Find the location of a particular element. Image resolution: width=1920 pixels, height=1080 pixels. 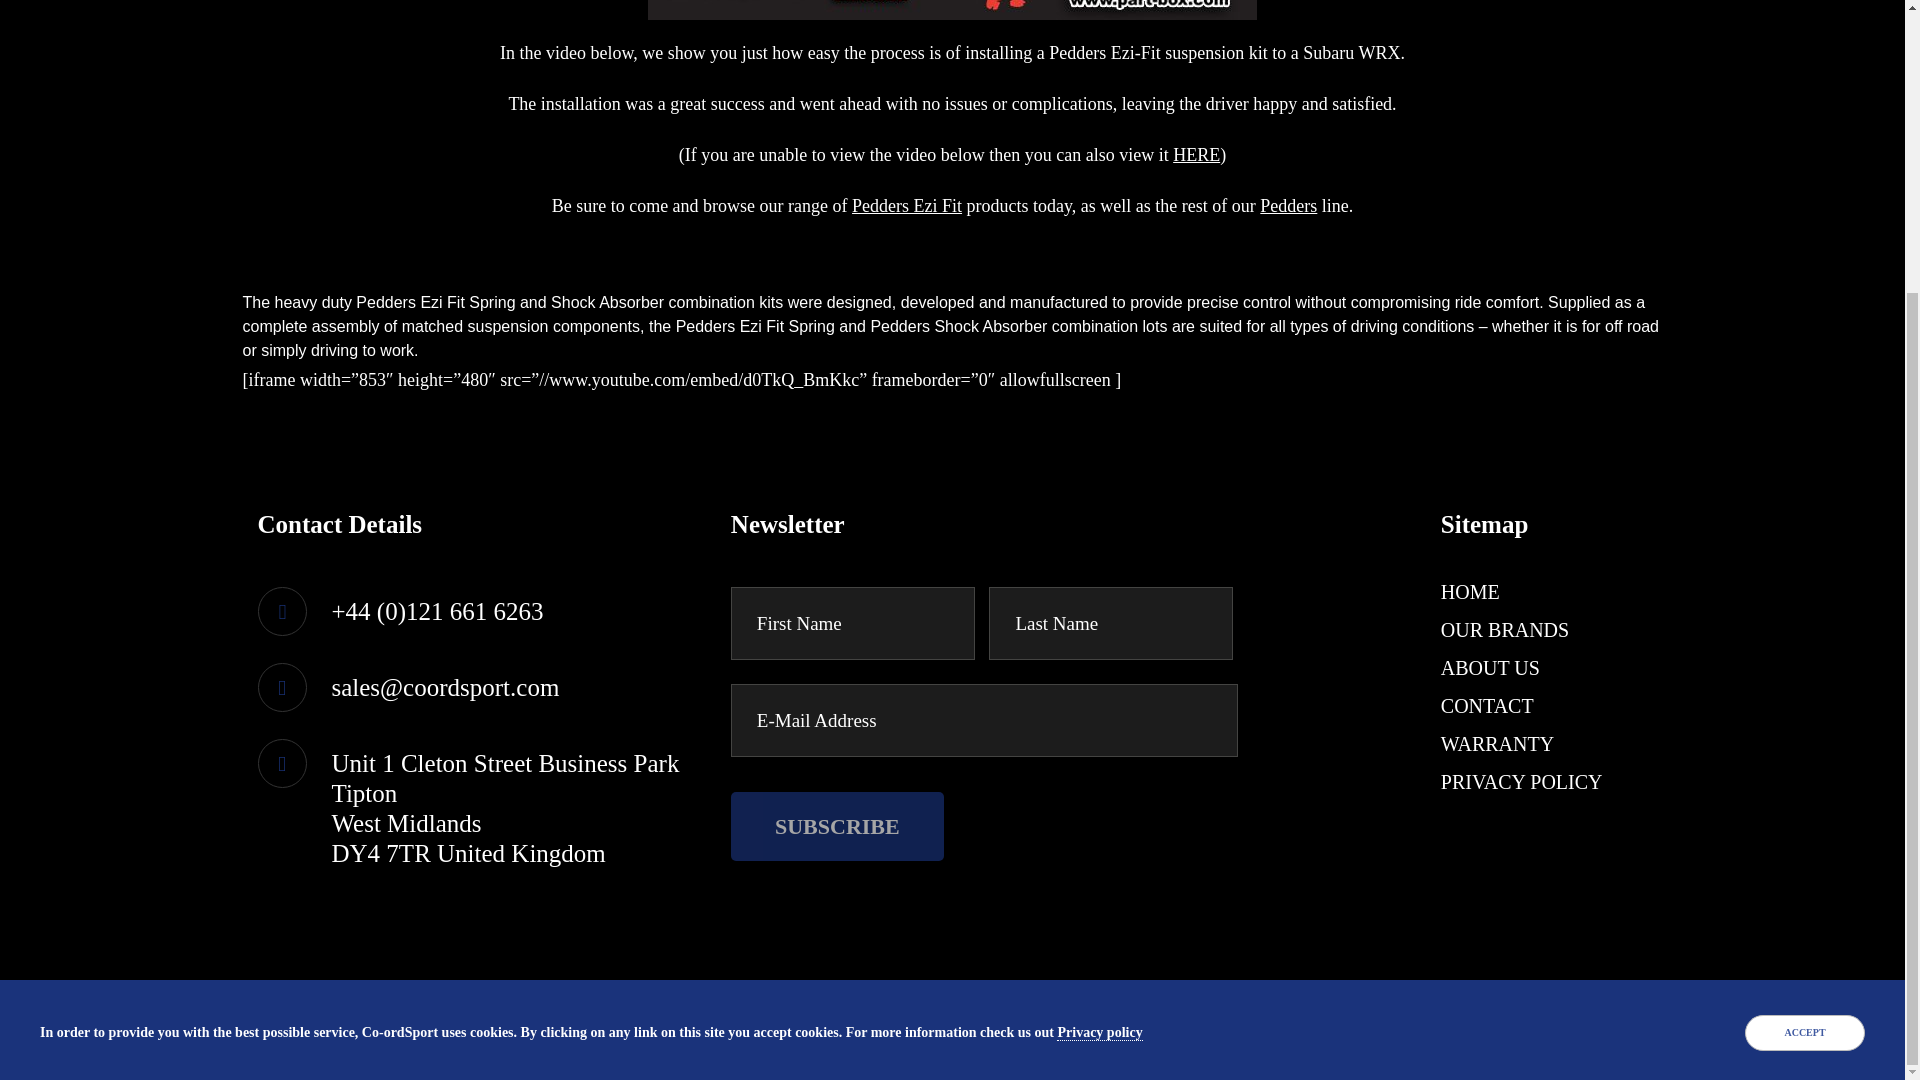

WARRANTY is located at coordinates (1497, 744).